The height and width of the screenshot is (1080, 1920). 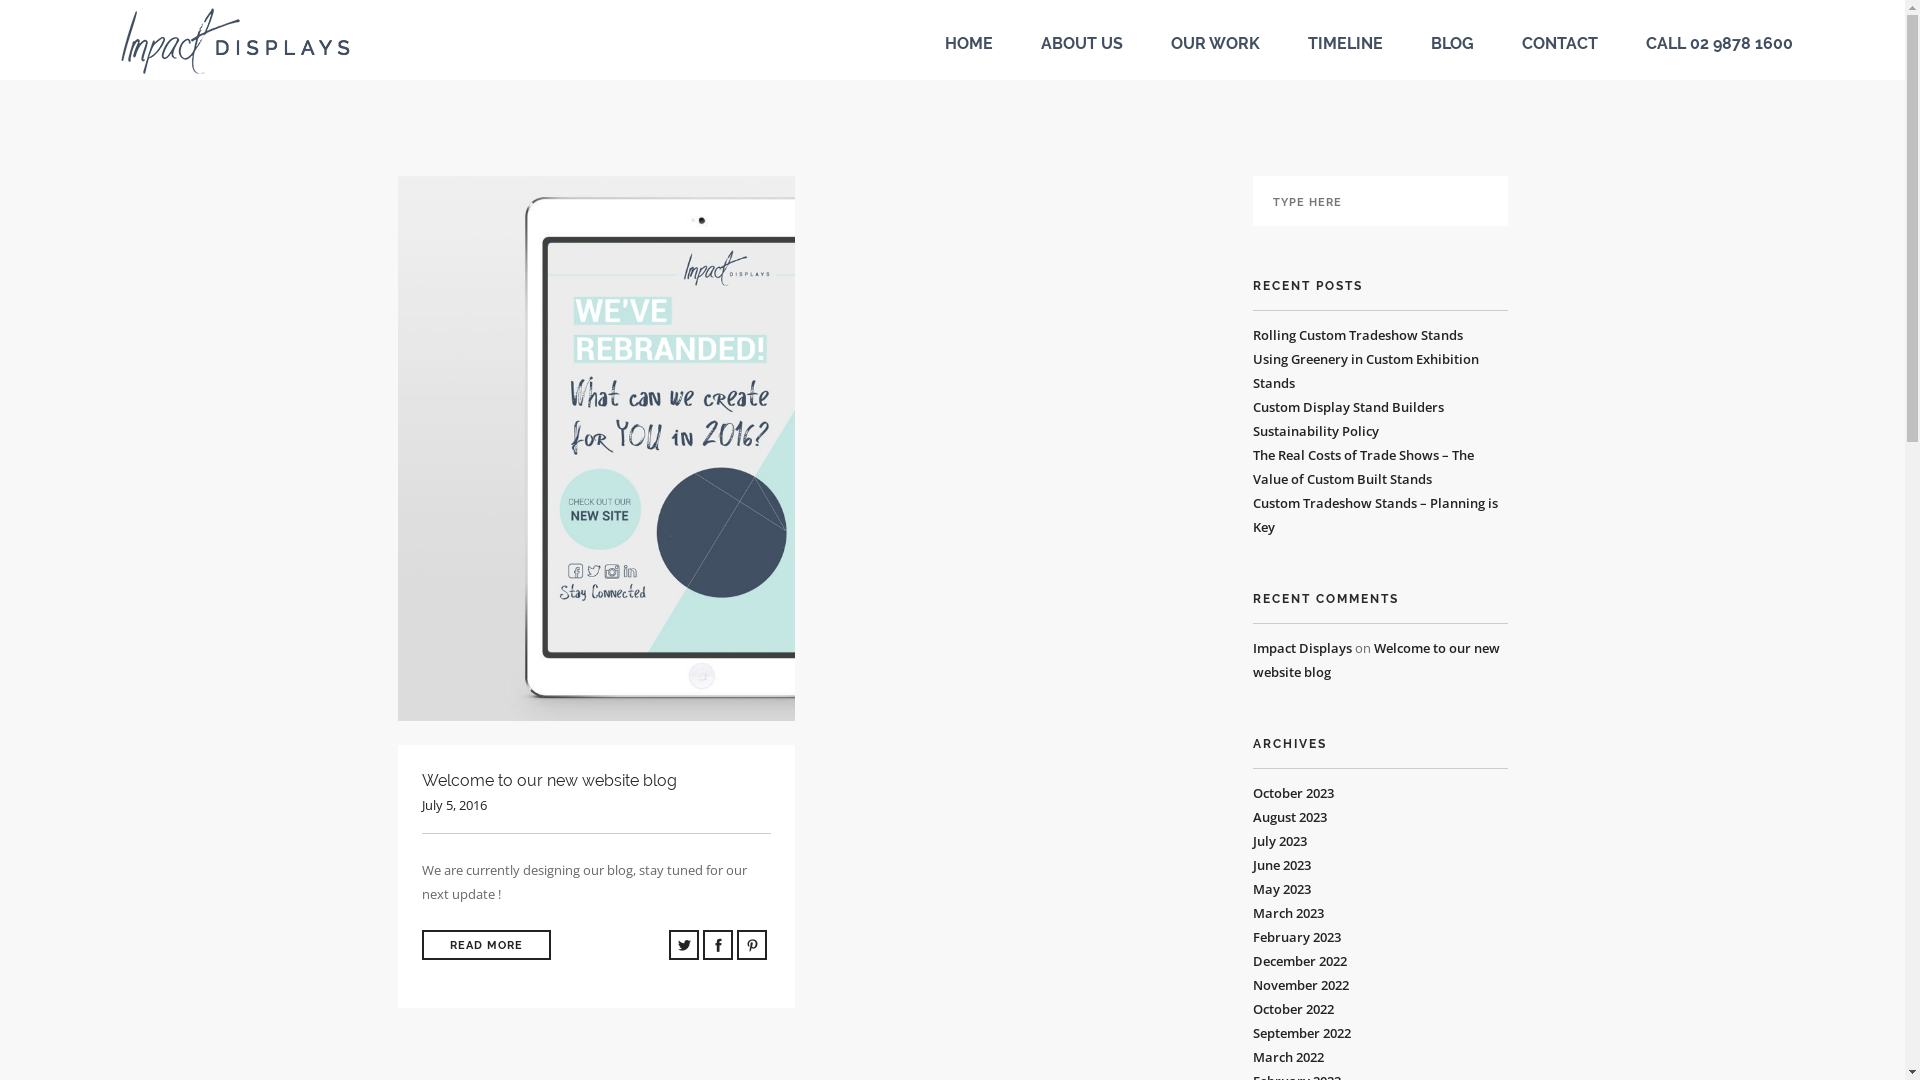 I want to click on Custom Display Stand Builders Sustainability Policy, so click(x=1348, y=419).